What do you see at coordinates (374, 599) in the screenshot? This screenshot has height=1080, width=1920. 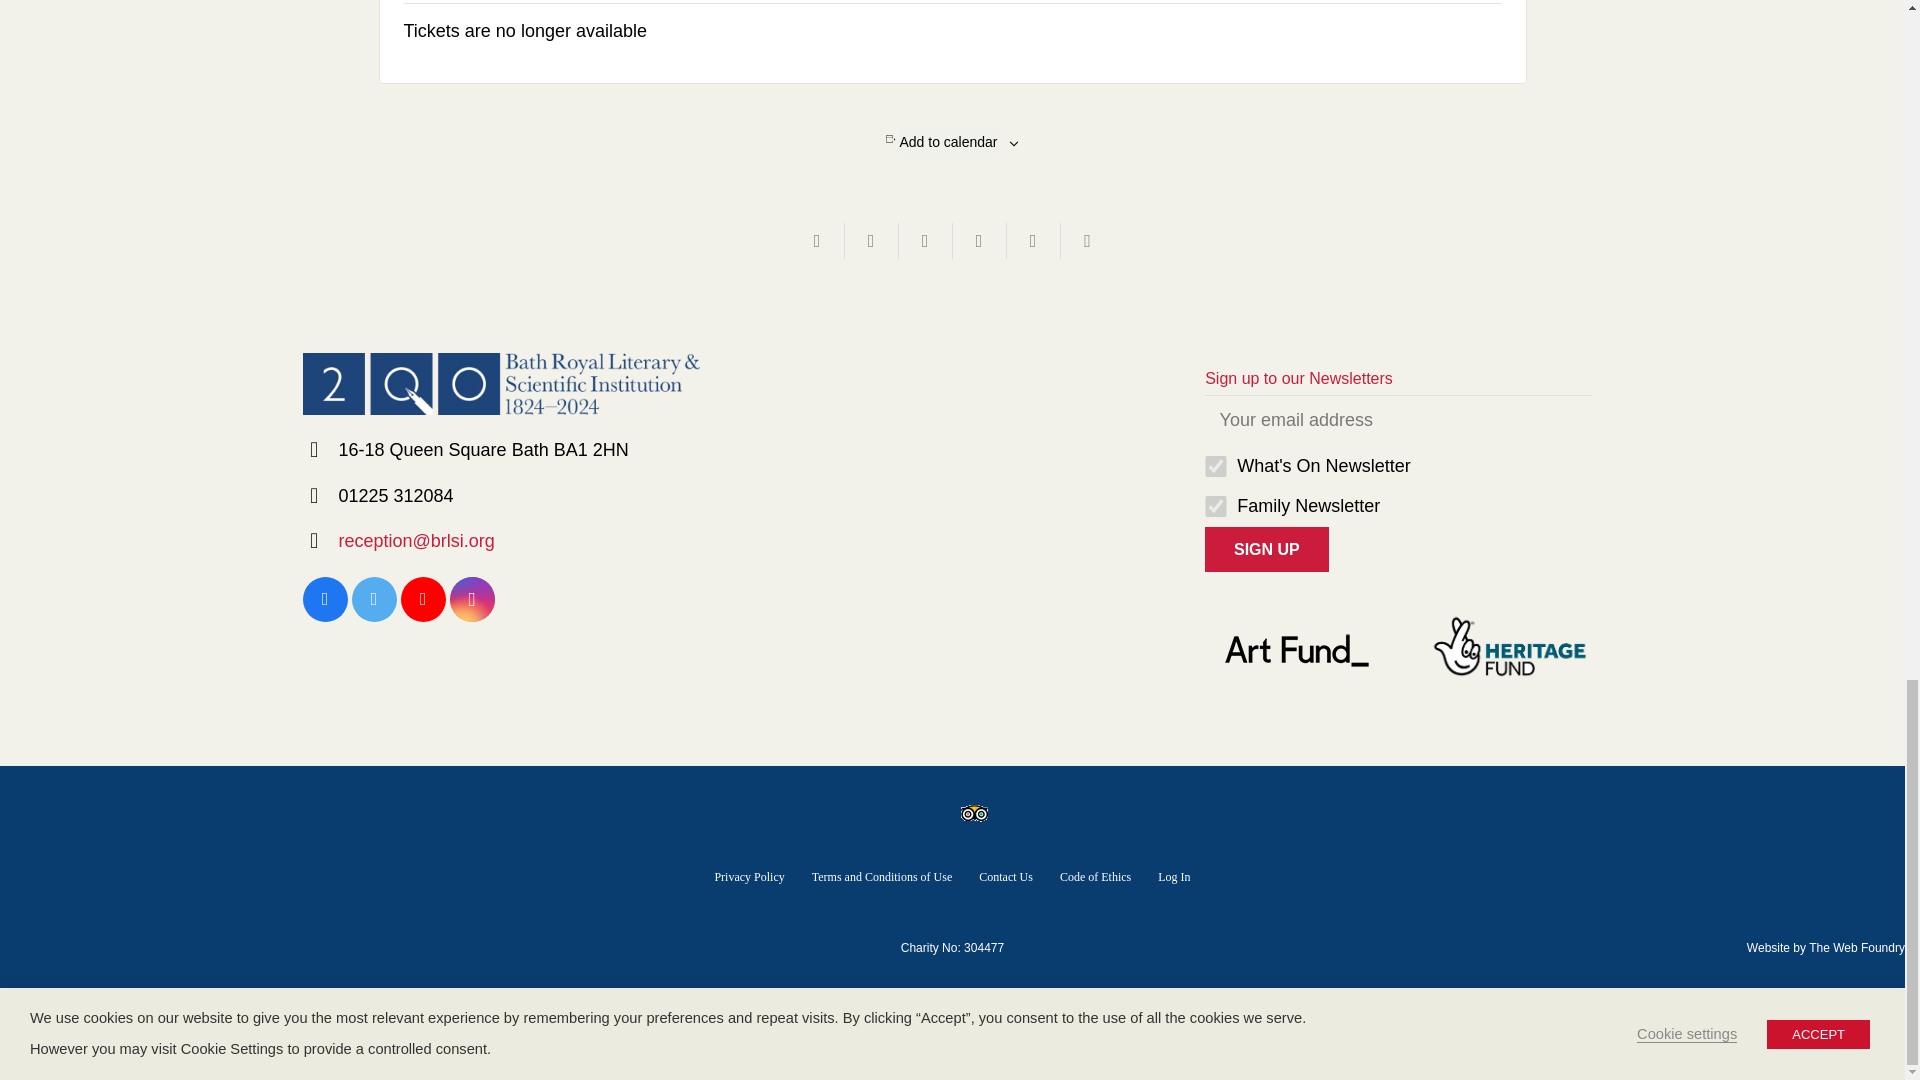 I see `Twitter` at bounding box center [374, 599].